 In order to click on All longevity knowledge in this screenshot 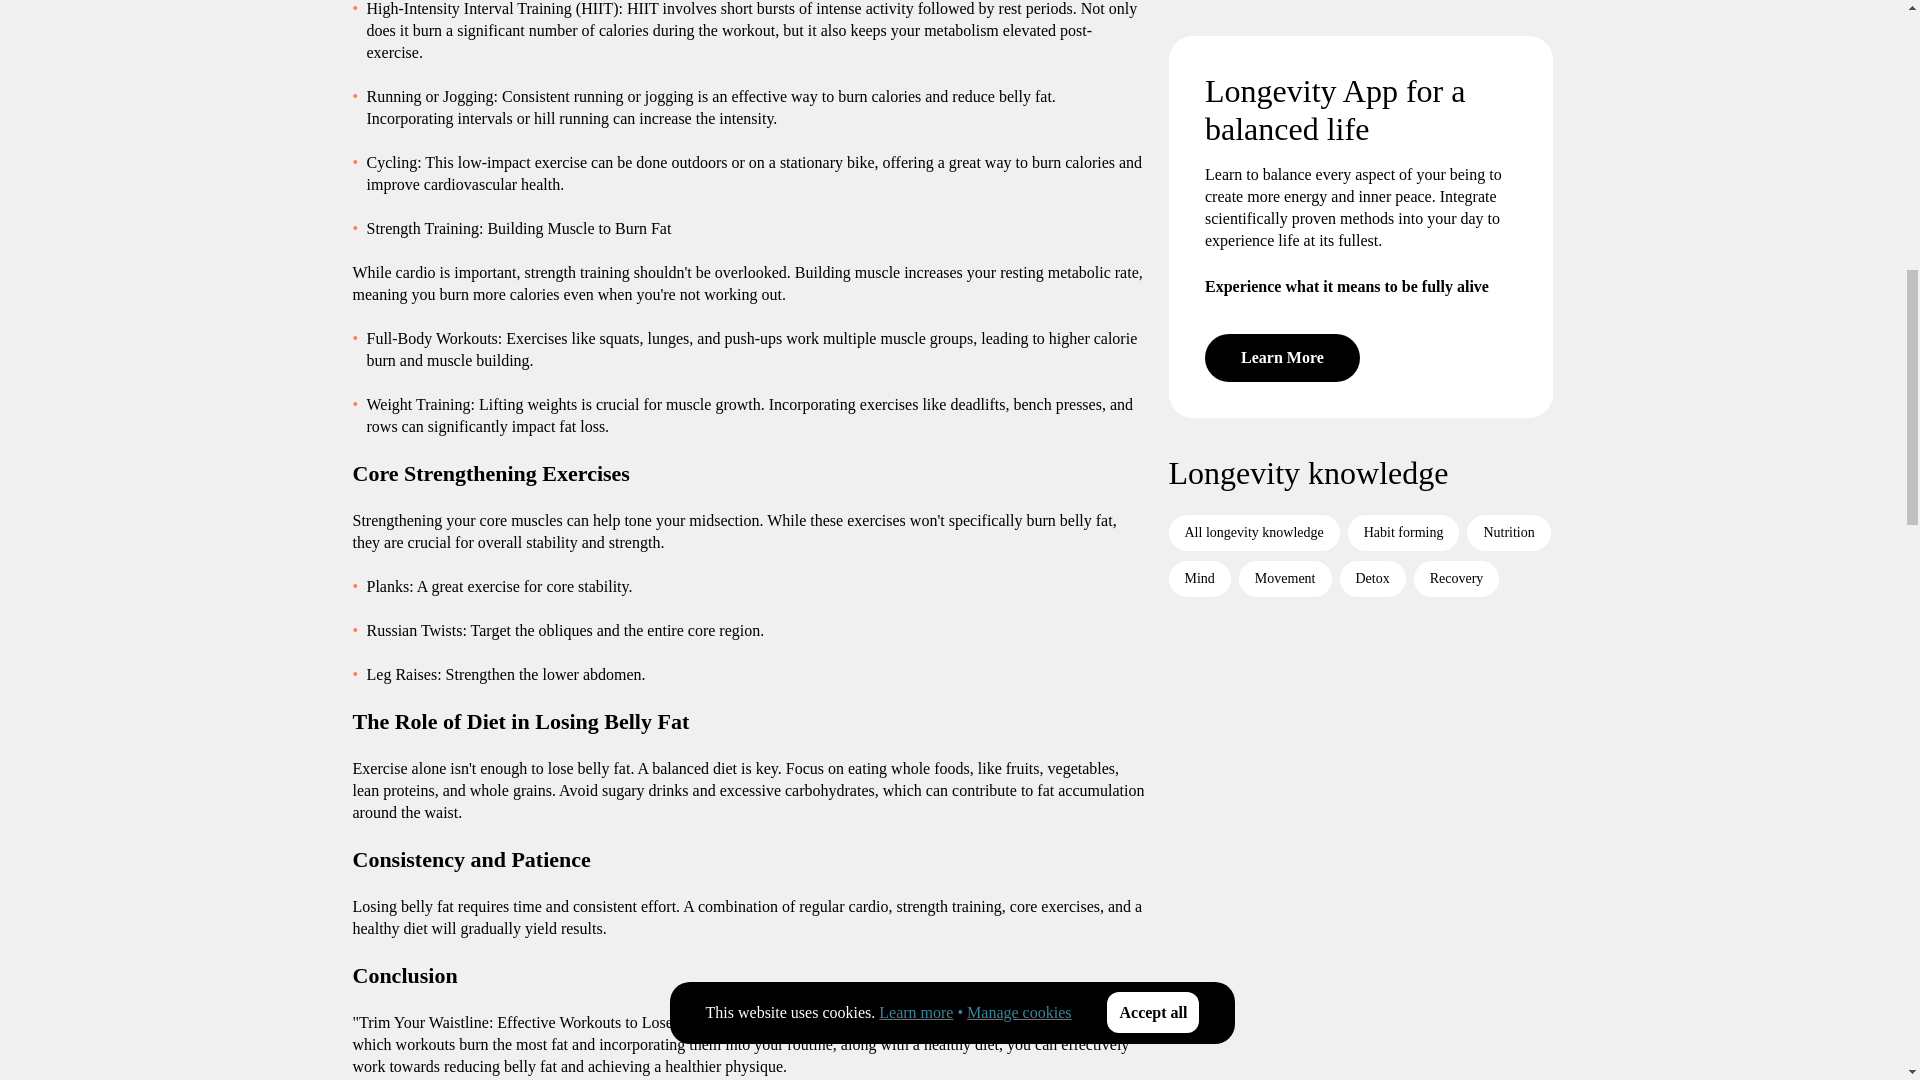, I will do `click(1252, 262)`.